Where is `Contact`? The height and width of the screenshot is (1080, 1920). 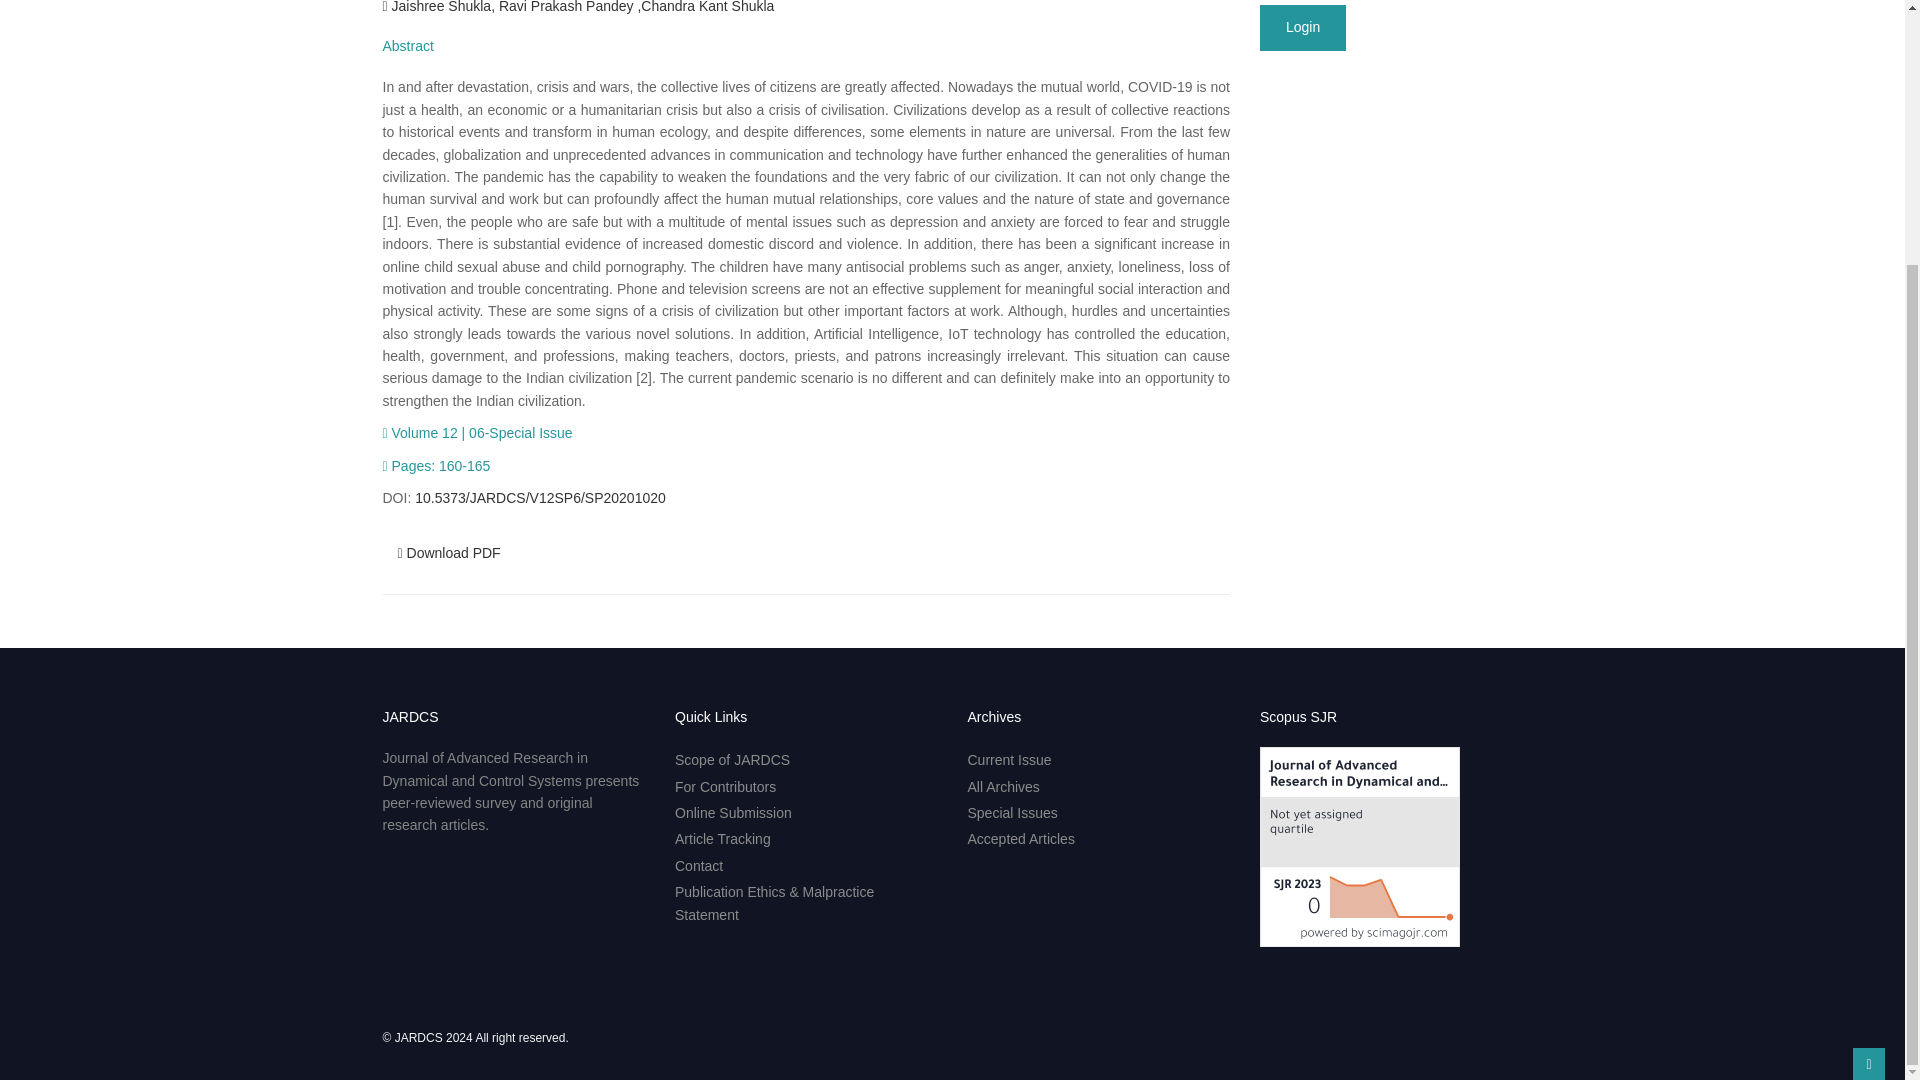
Contact is located at coordinates (699, 865).